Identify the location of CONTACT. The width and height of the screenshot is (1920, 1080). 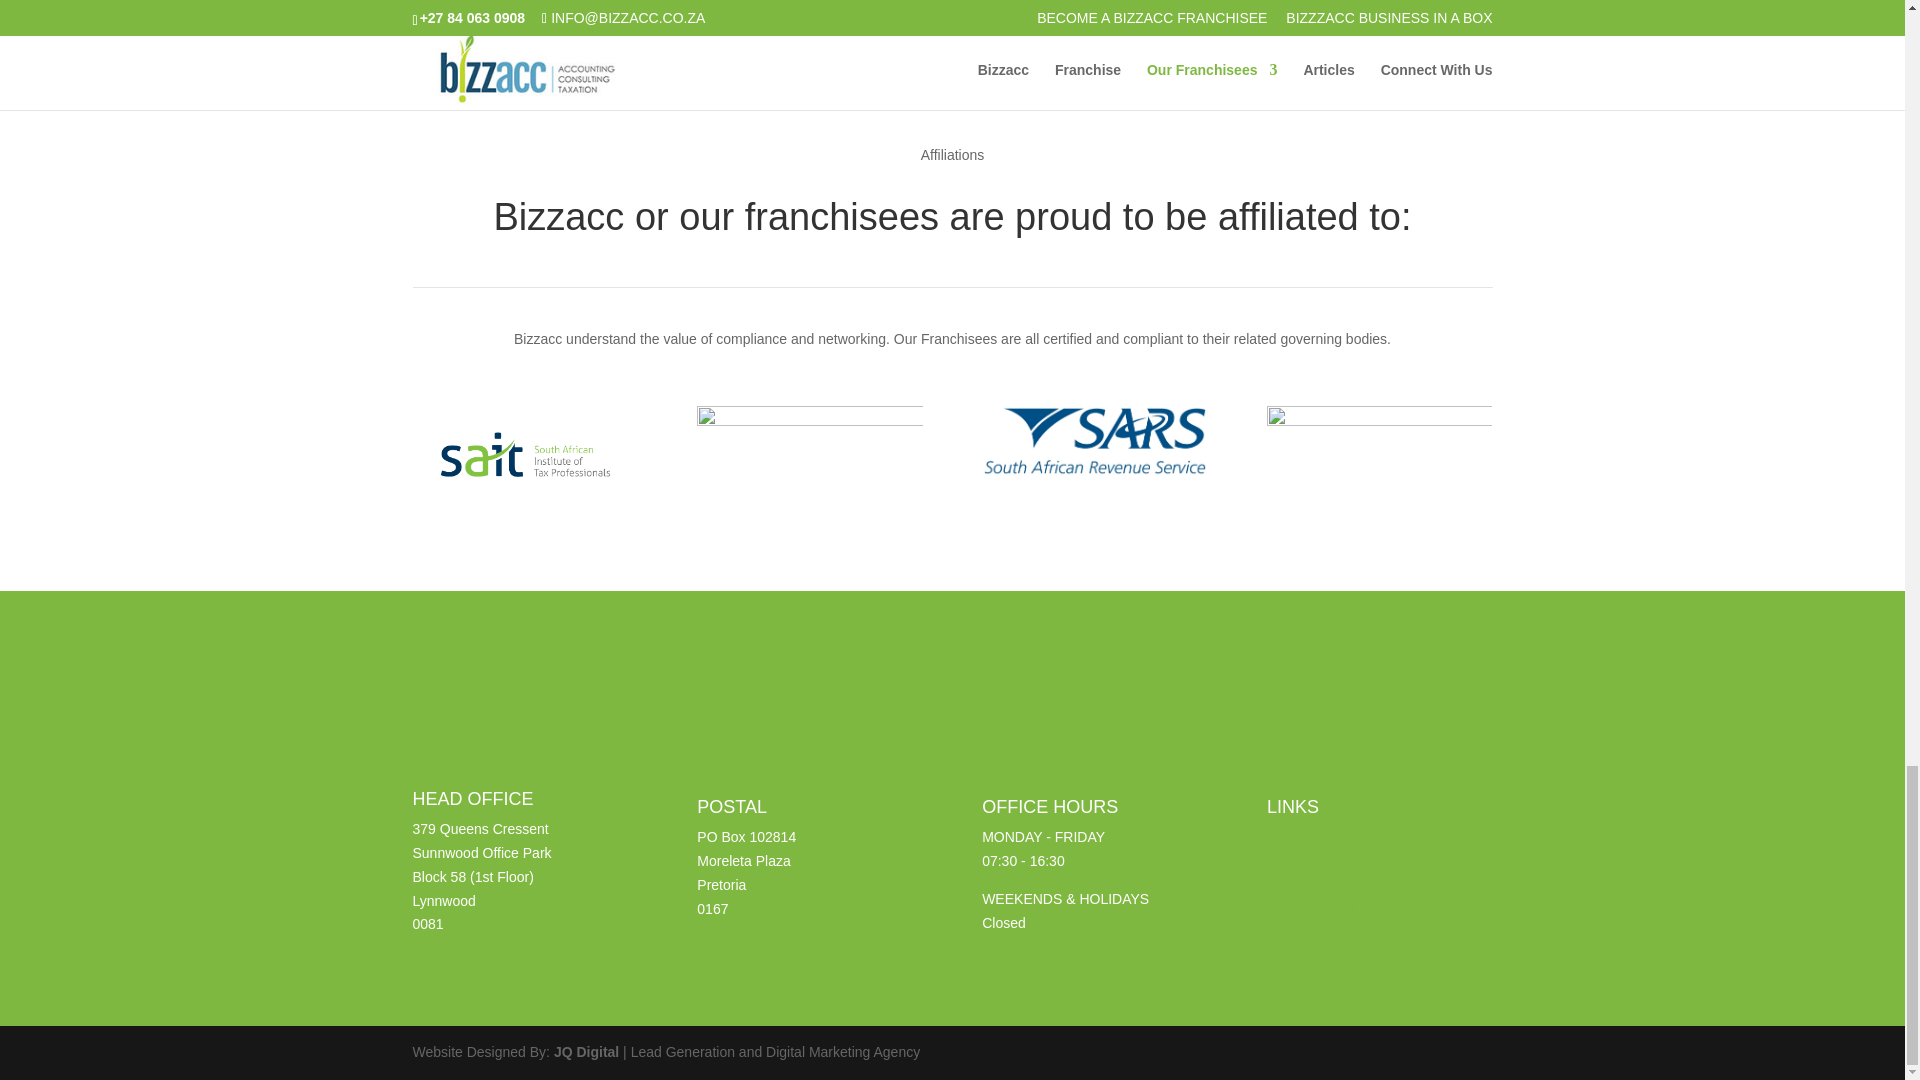
(1300, 932).